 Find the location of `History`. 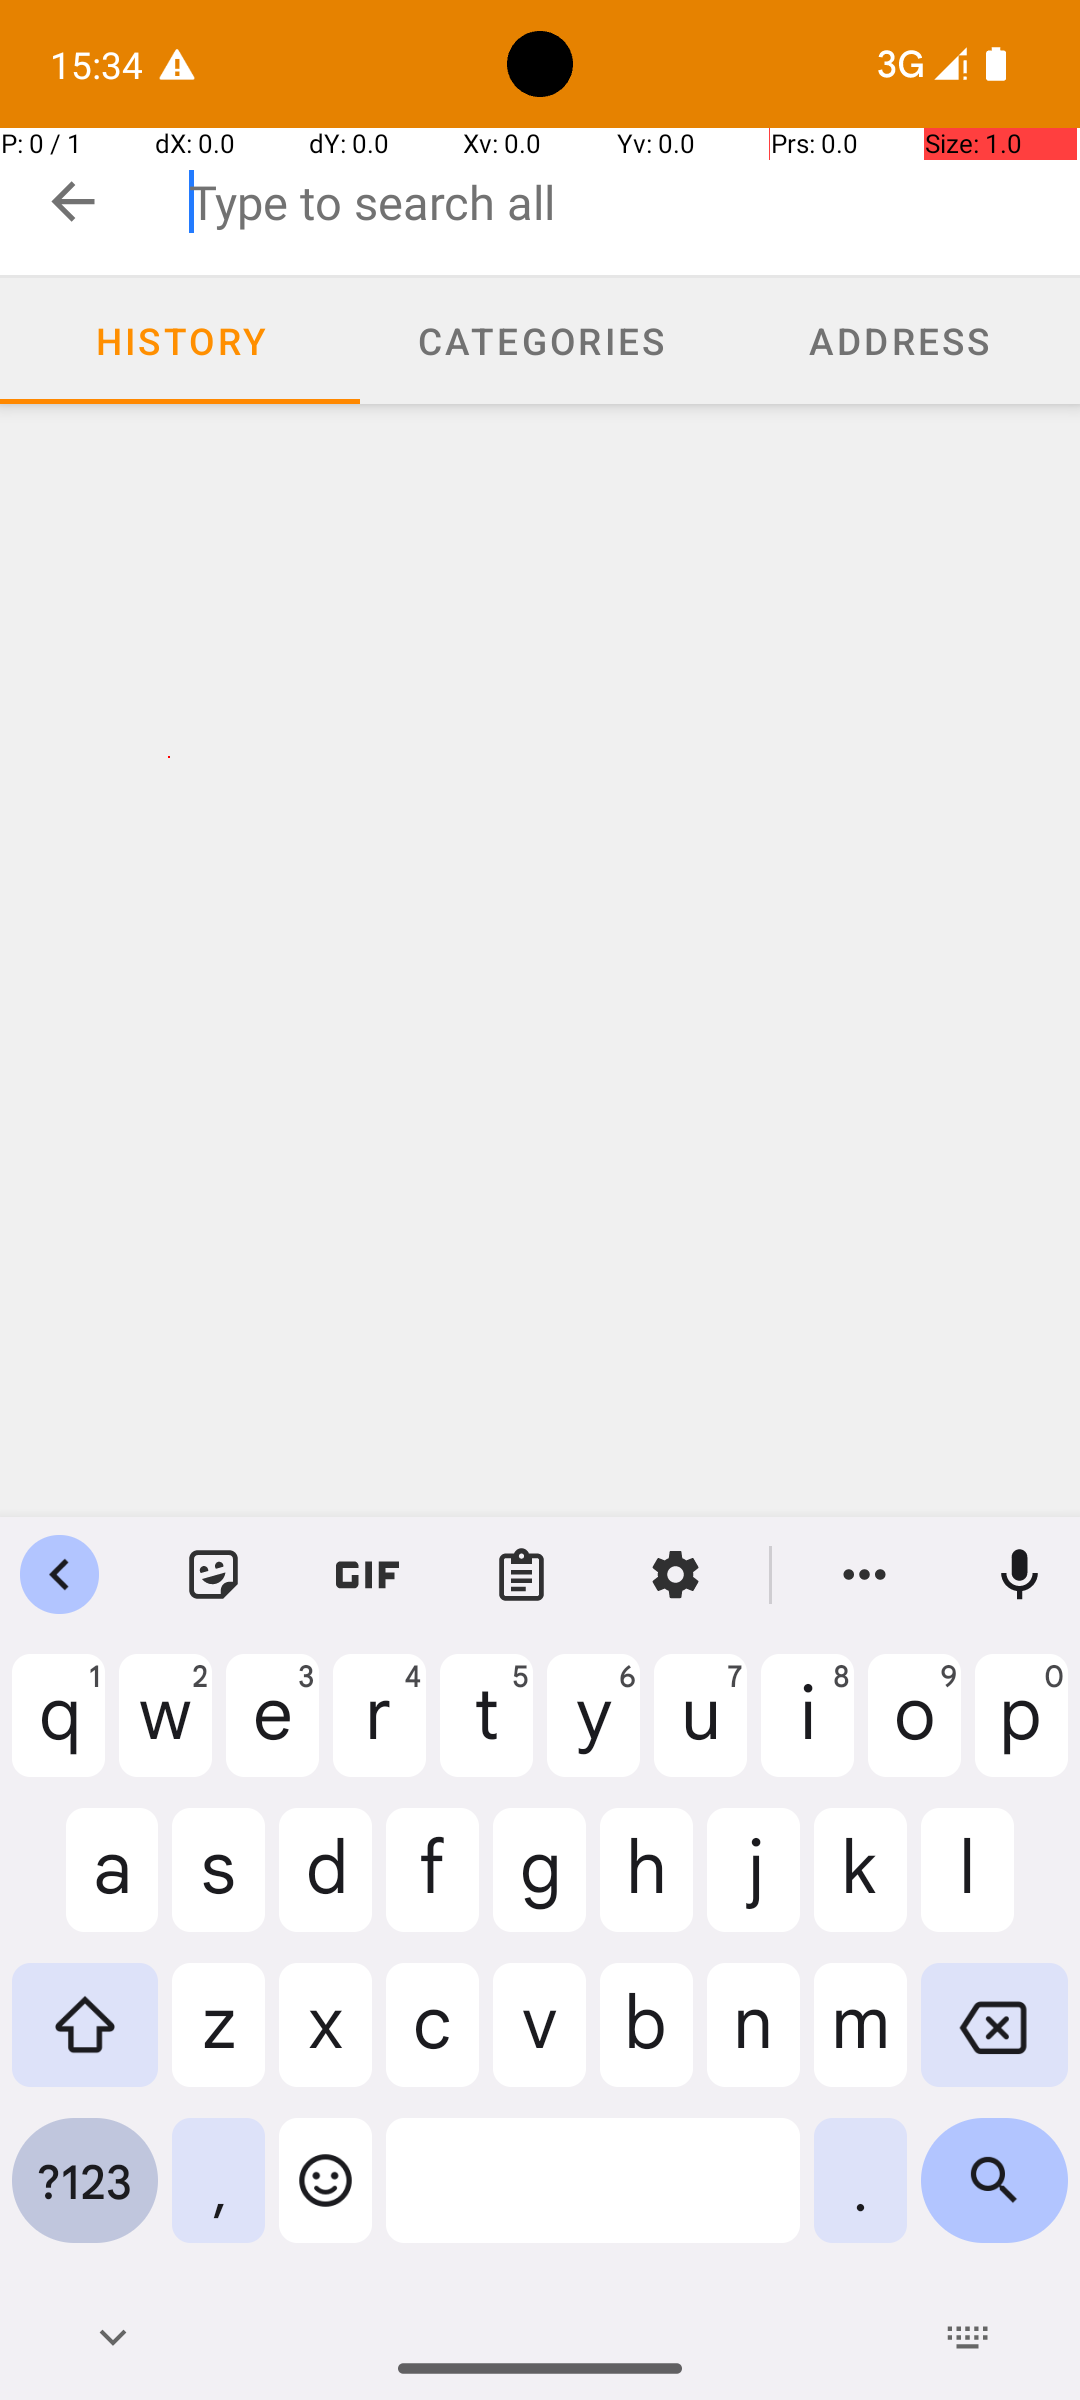

History is located at coordinates (180, 341).